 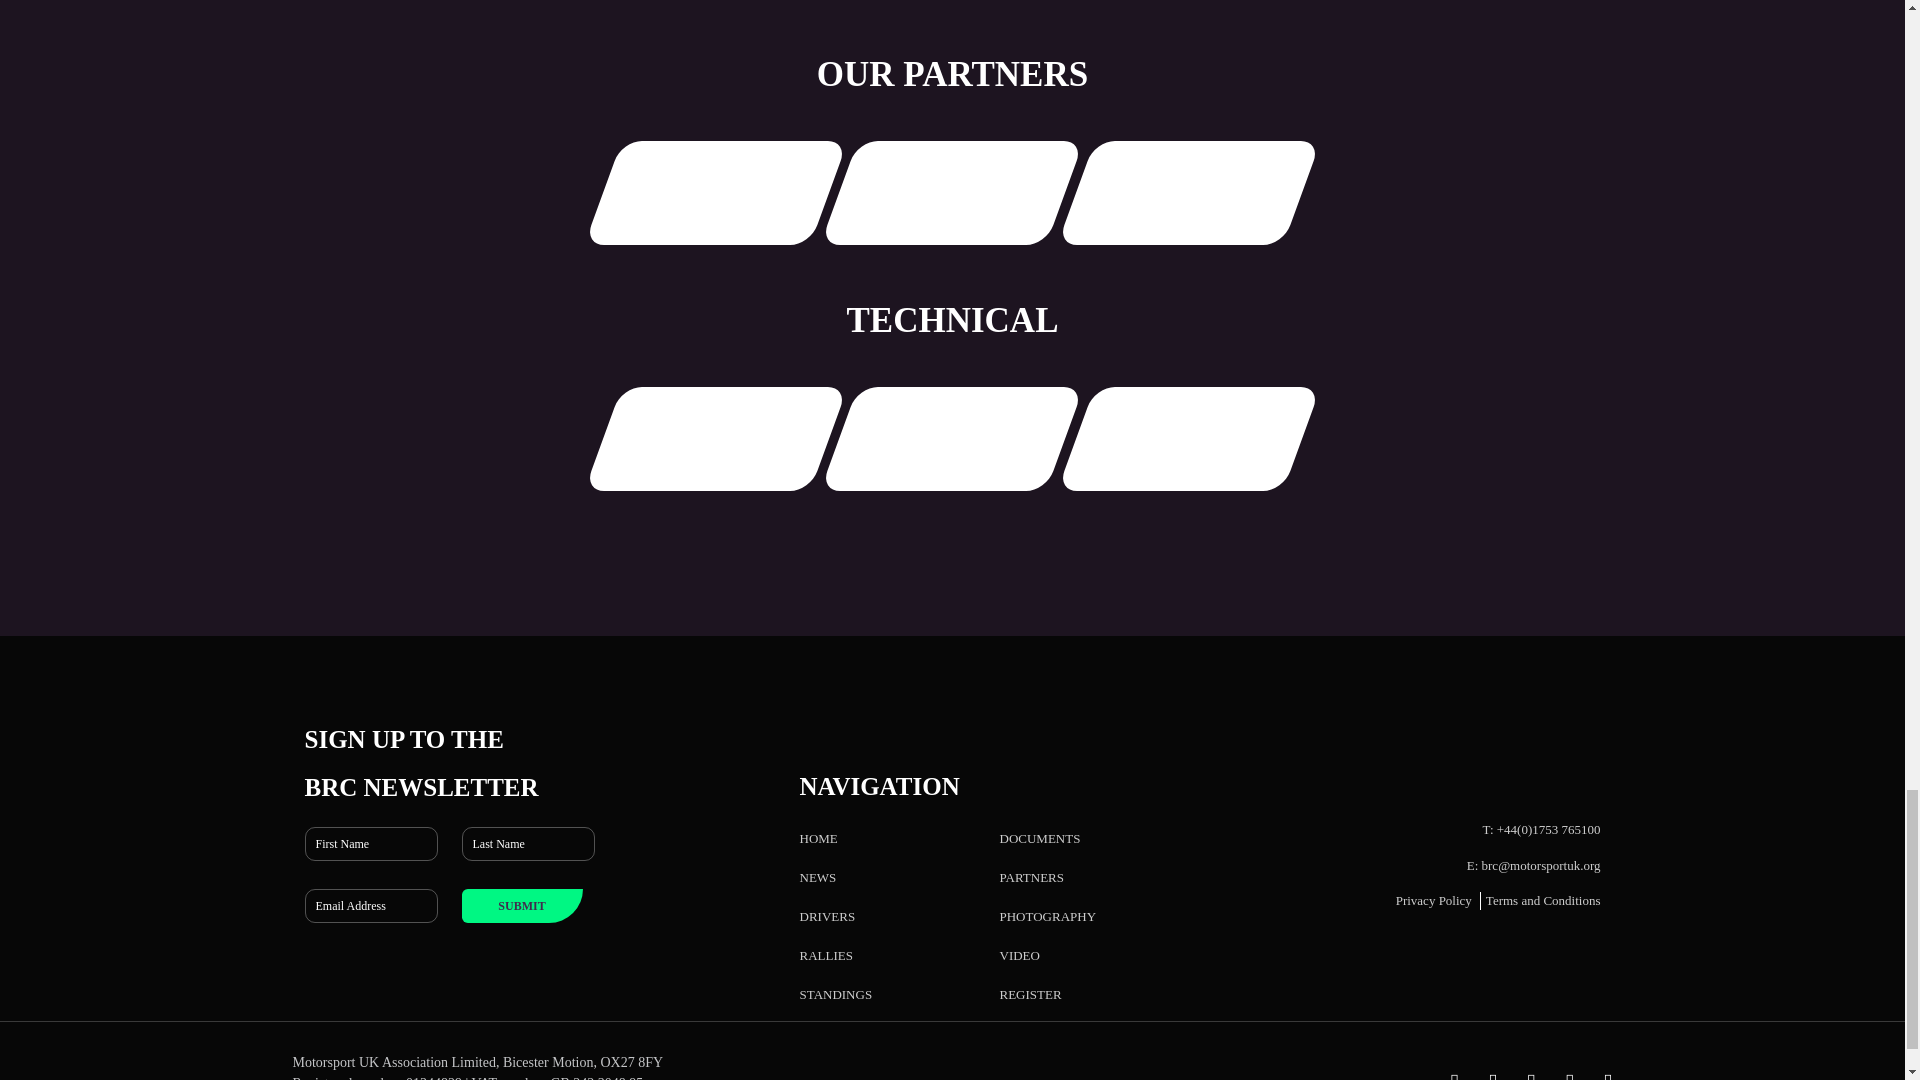 What do you see at coordinates (828, 916) in the screenshot?
I see `DRIVERS` at bounding box center [828, 916].